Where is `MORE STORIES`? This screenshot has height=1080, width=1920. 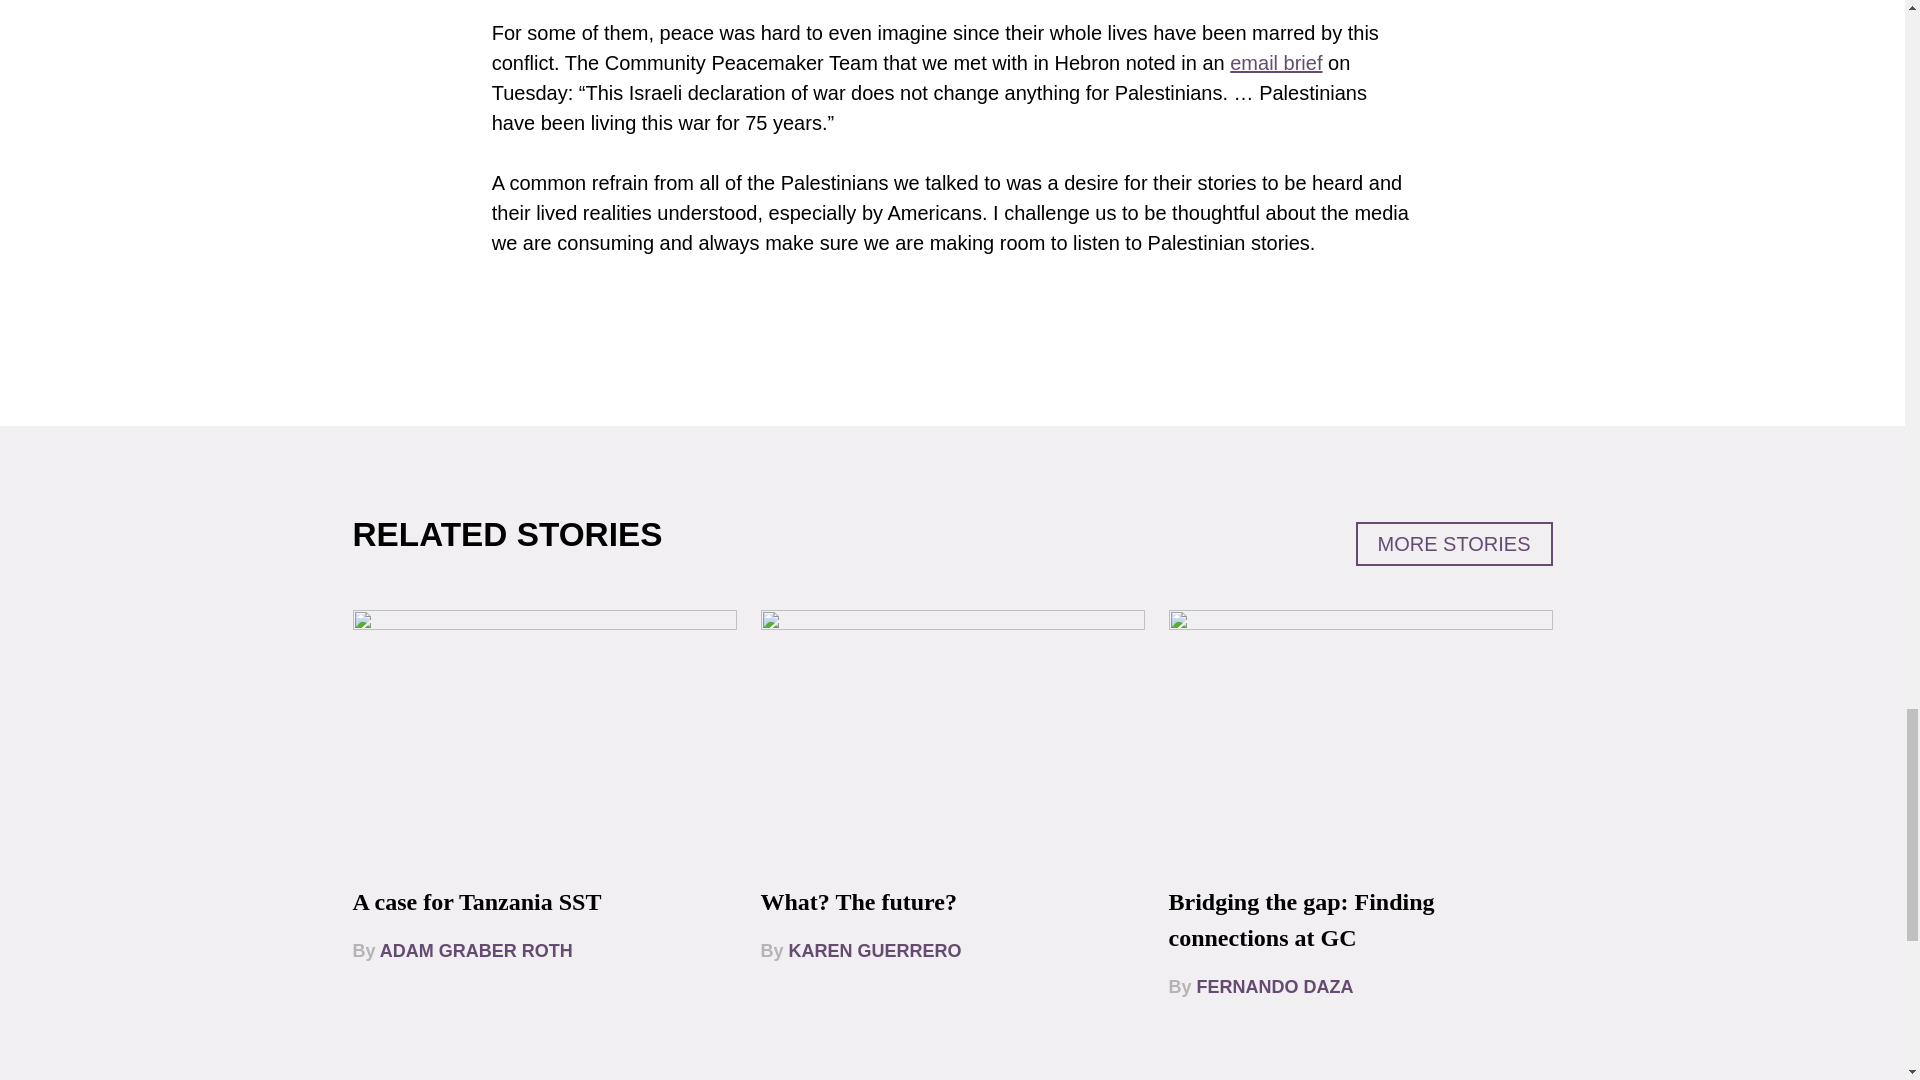
MORE STORIES is located at coordinates (1454, 543).